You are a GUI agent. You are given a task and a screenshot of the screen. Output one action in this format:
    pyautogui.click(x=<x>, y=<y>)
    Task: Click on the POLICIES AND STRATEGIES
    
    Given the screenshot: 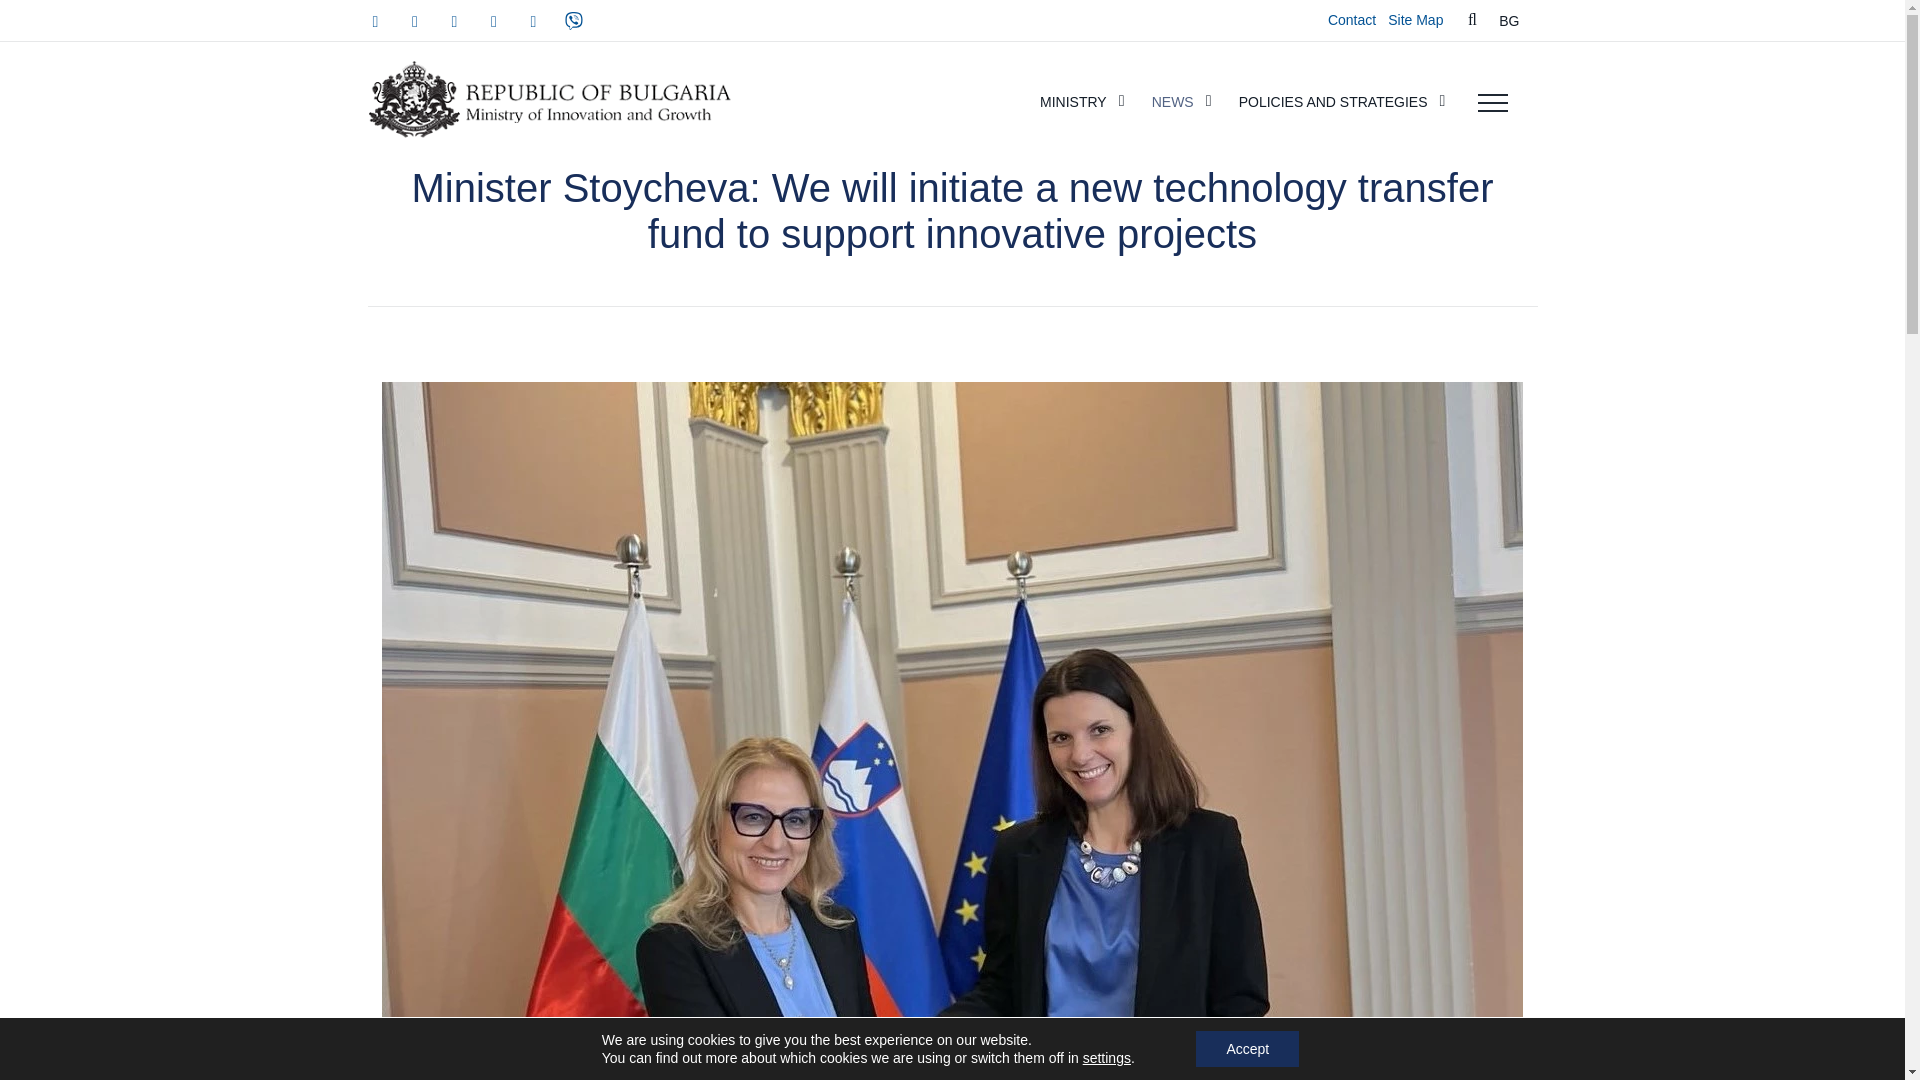 What is the action you would take?
    pyautogui.click(x=1346, y=102)
    